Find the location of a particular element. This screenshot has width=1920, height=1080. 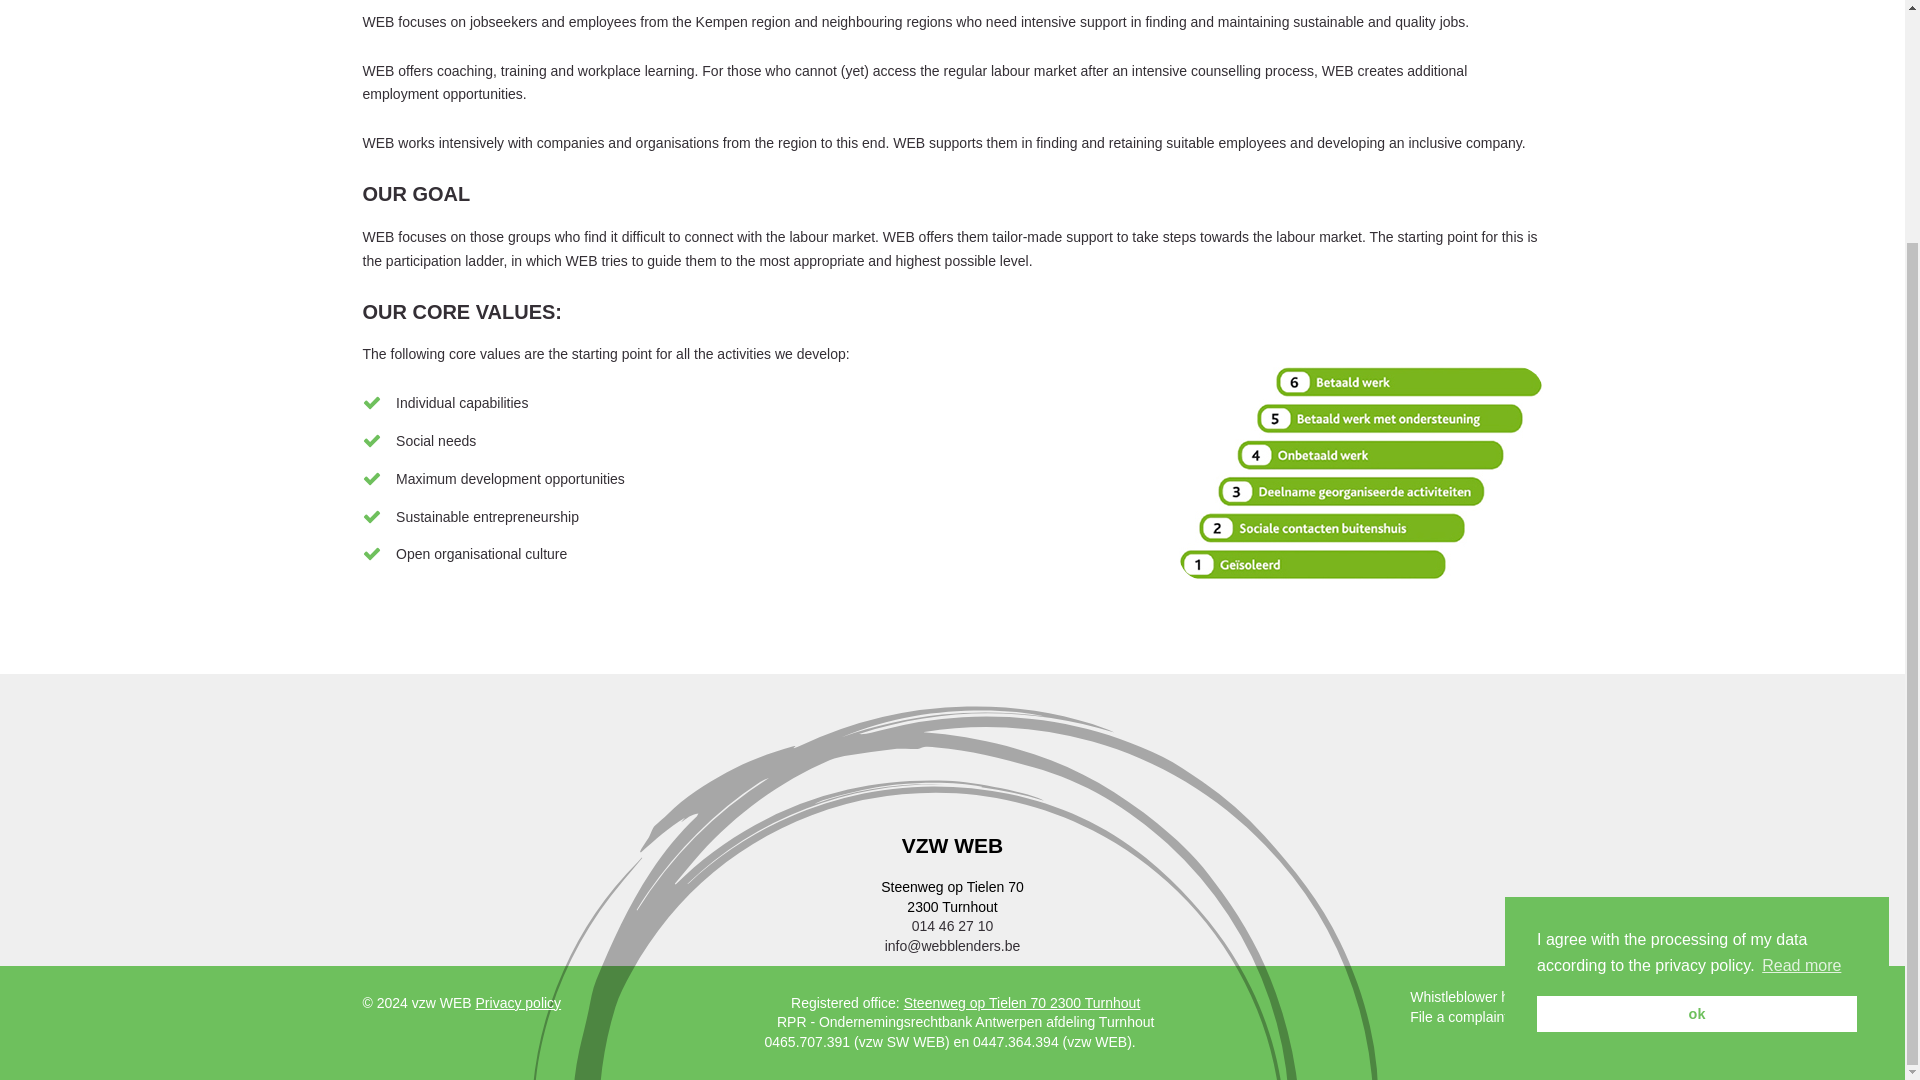

014 46 27 10 is located at coordinates (953, 926).